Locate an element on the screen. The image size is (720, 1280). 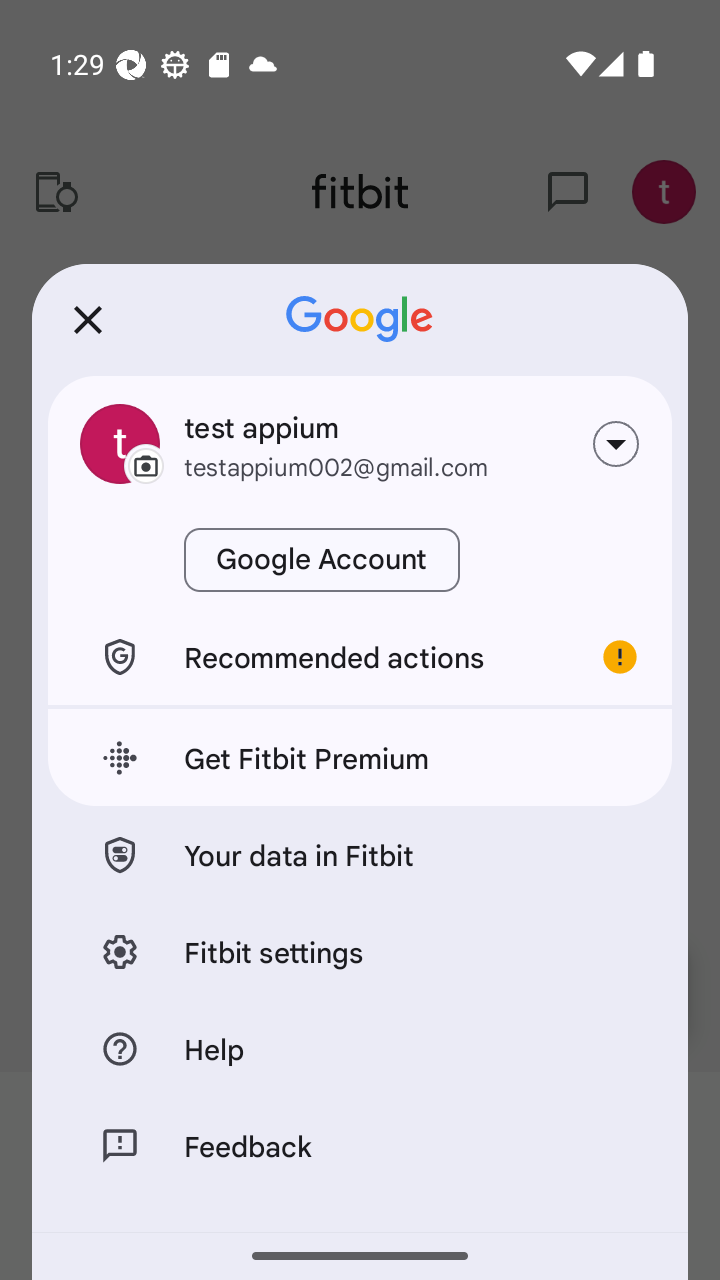
Recommended actions Important account alert is located at coordinates (360, 656).